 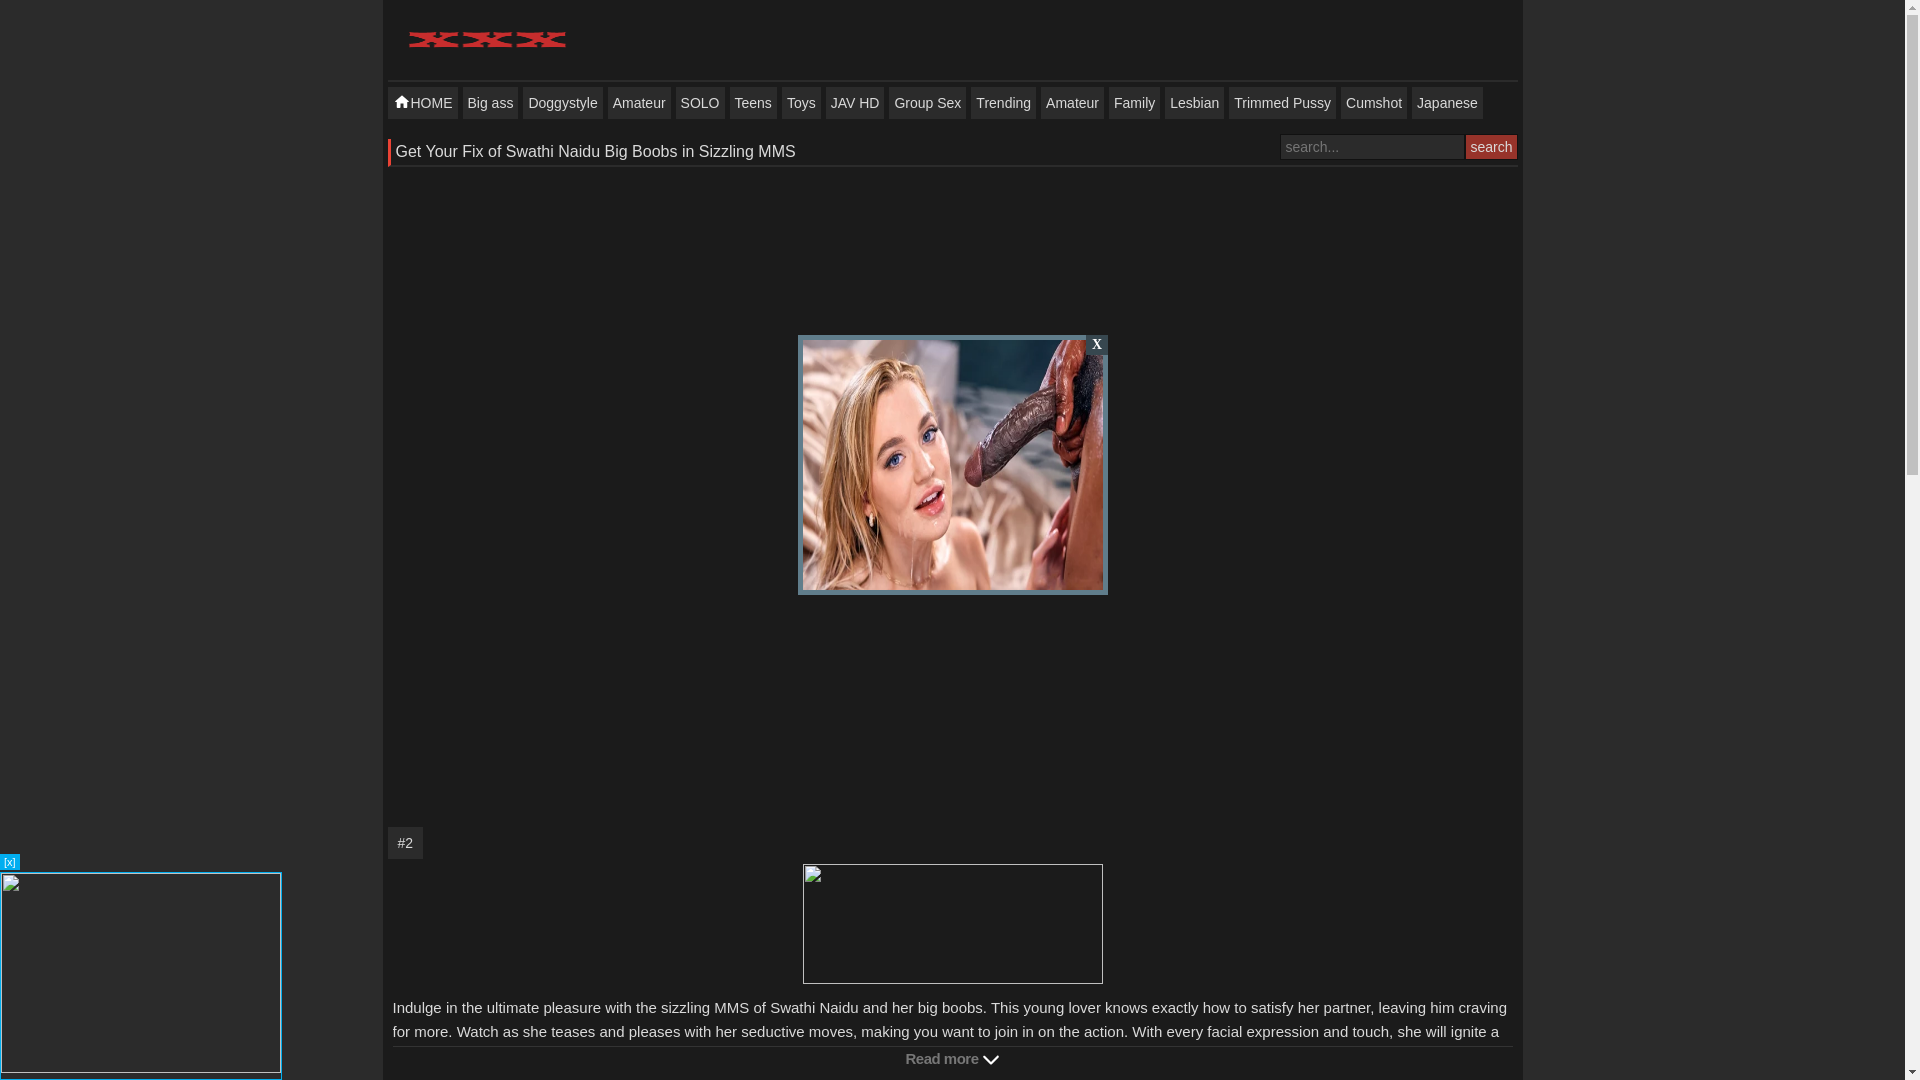 What do you see at coordinates (700, 102) in the screenshot?
I see `SOLO` at bounding box center [700, 102].